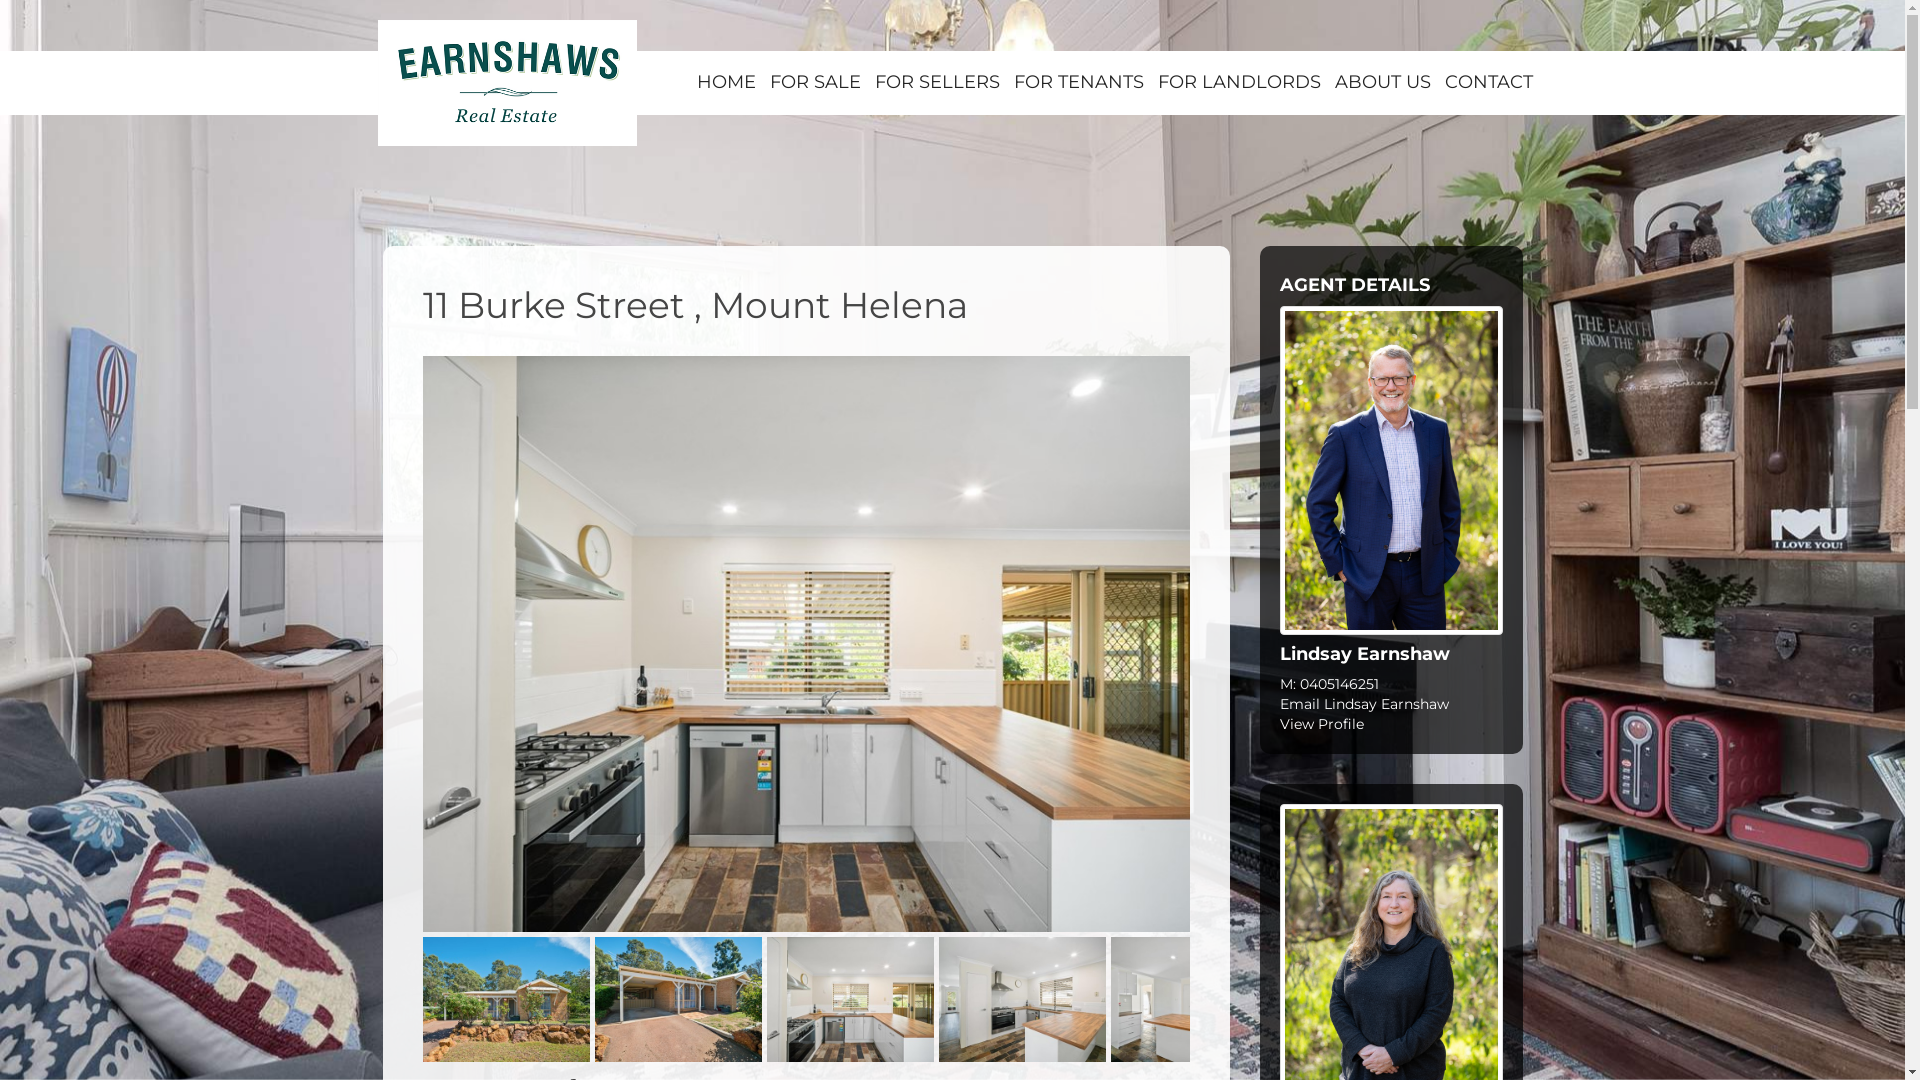 Image resolution: width=1920 pixels, height=1080 pixels. Describe the element at coordinates (850, 1000) in the screenshot. I see `Property for sale in Mount Helena` at that location.